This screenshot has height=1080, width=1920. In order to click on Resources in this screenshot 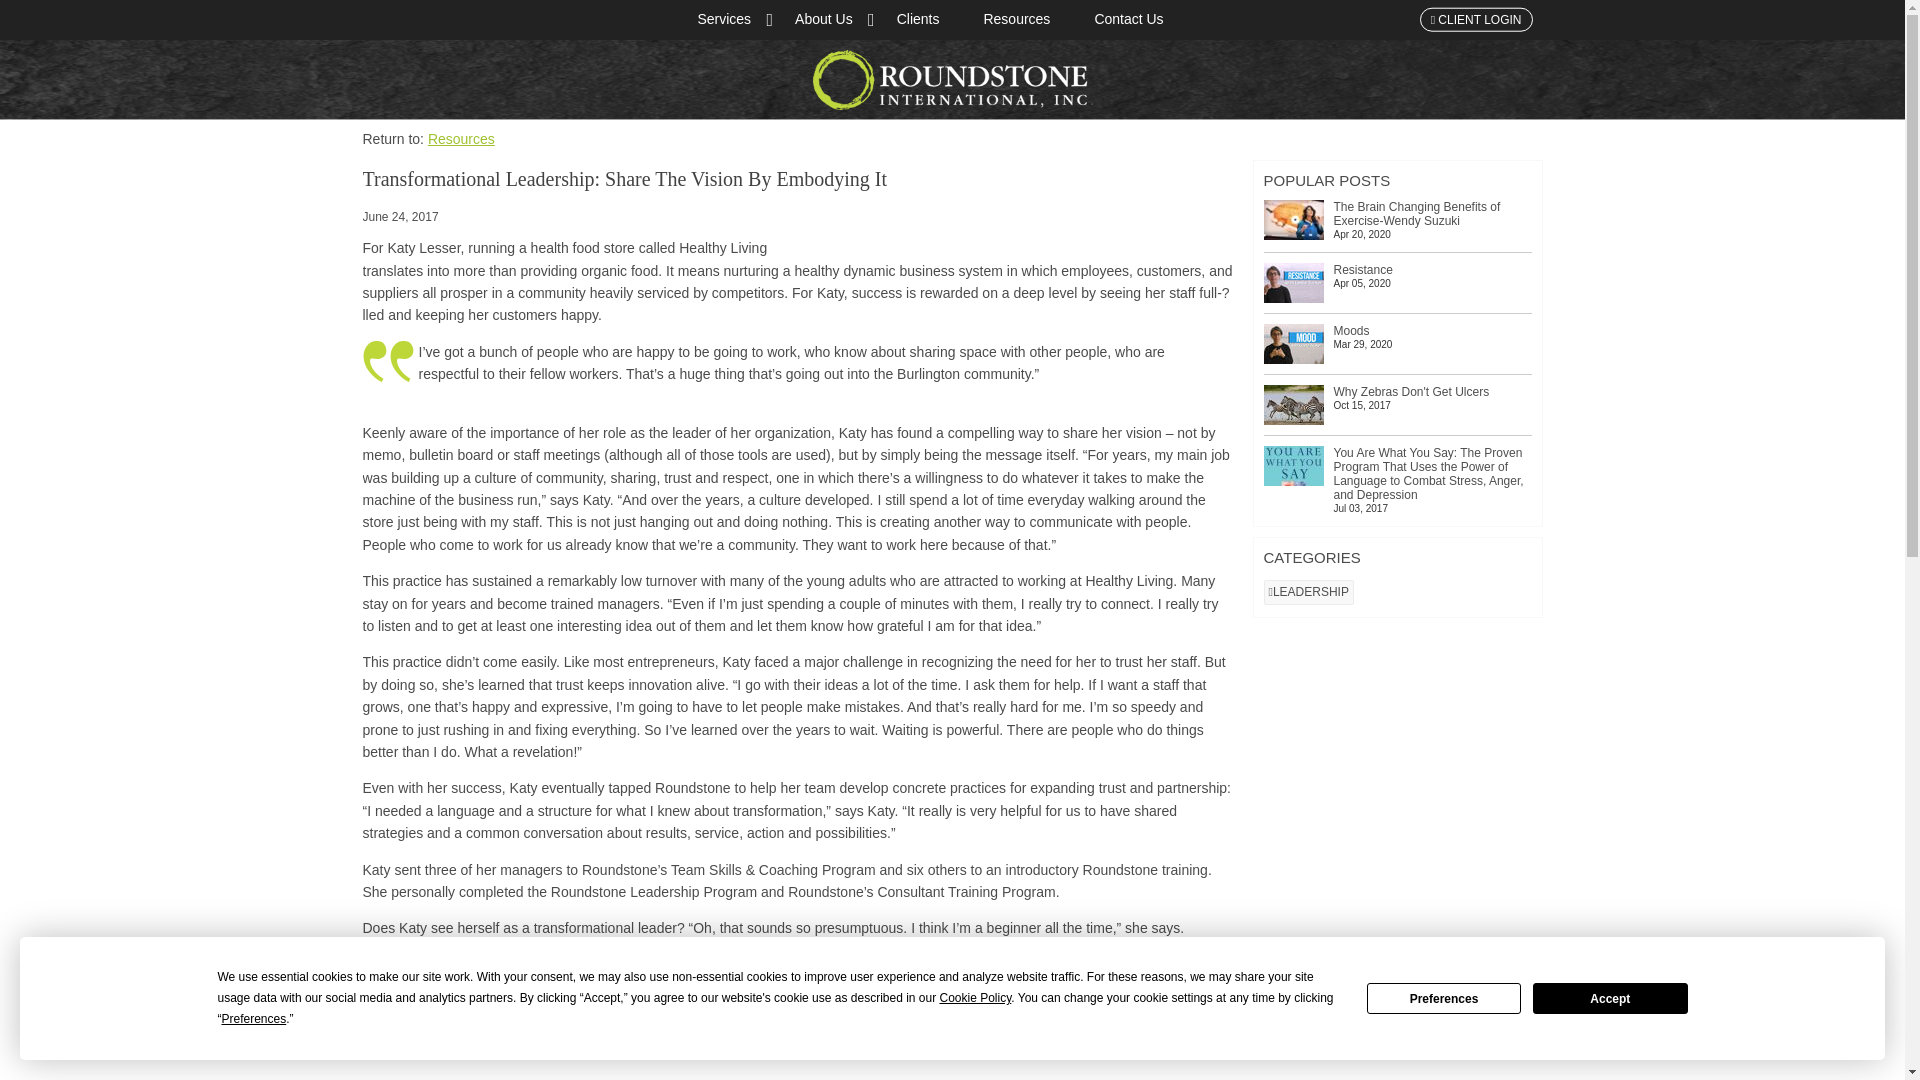, I will do `click(1016, 20)`.